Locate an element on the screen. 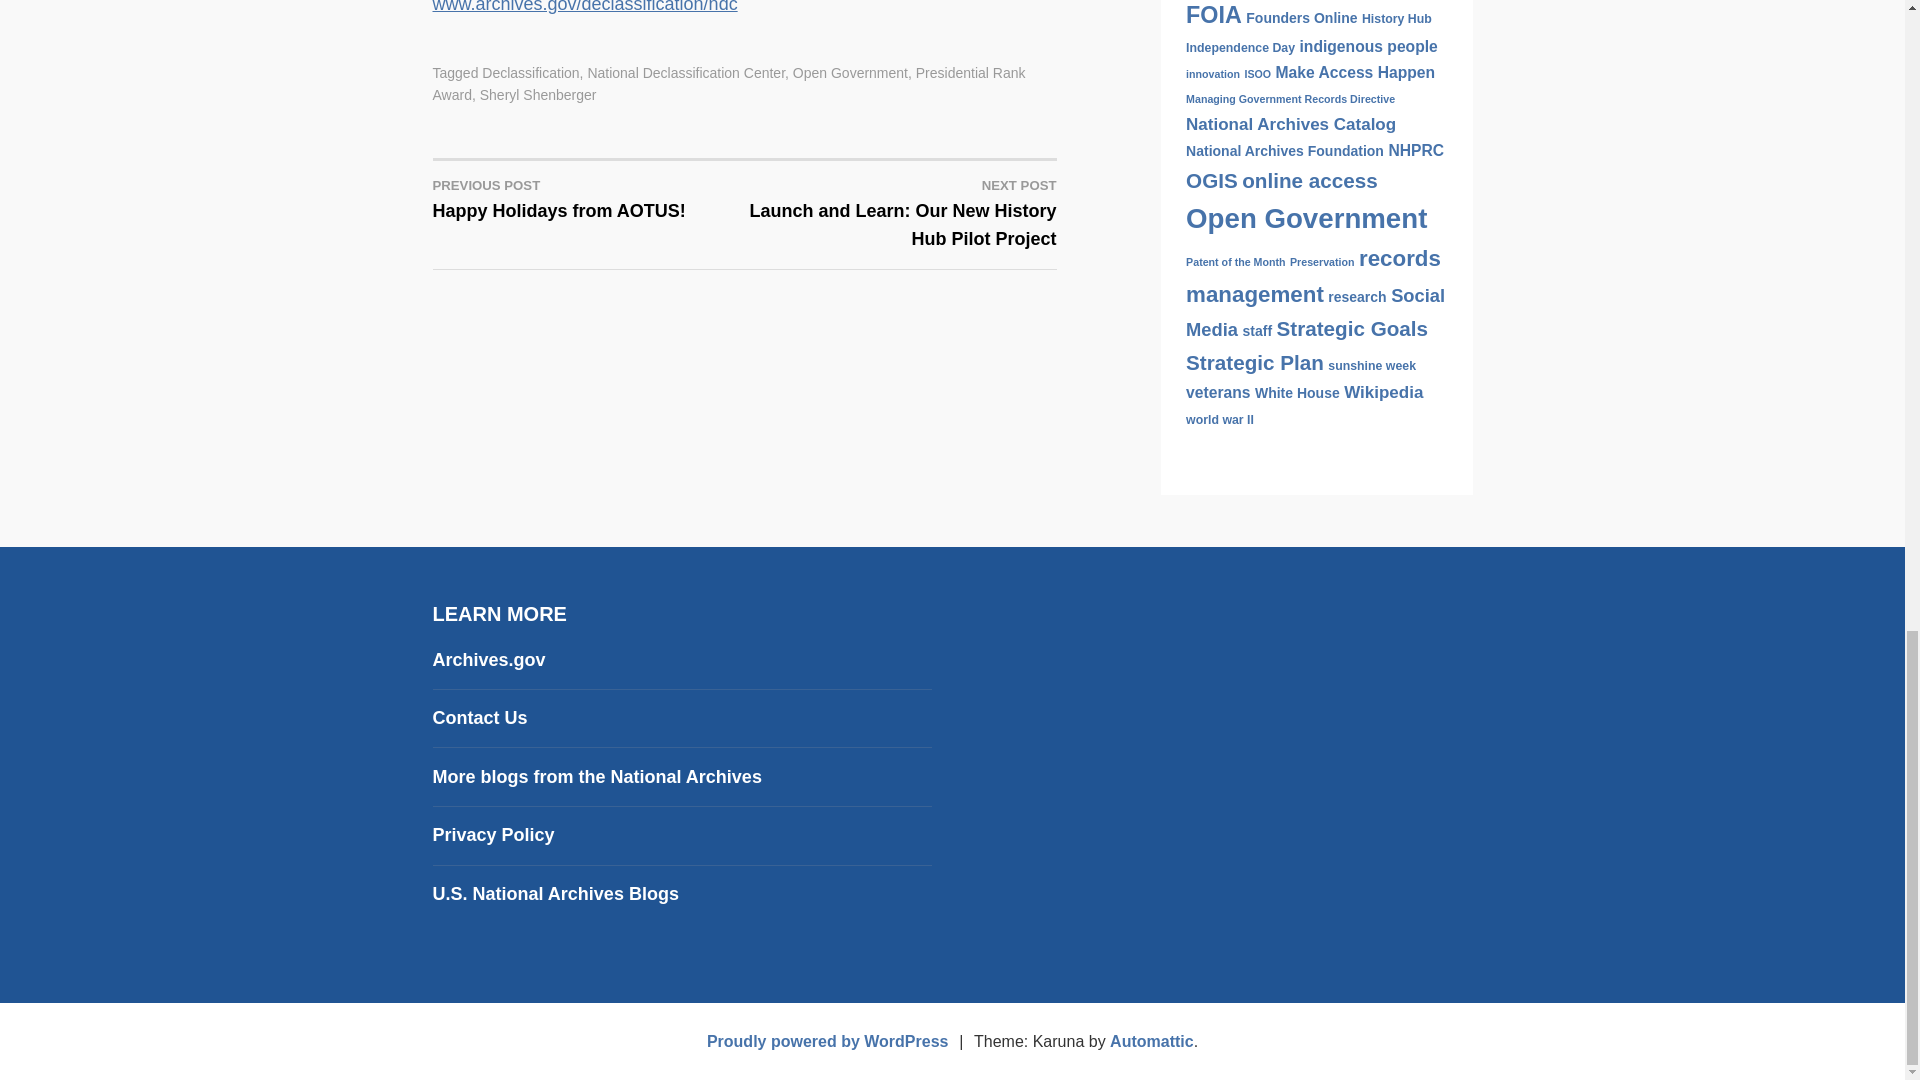  Declassification is located at coordinates (554, 894).